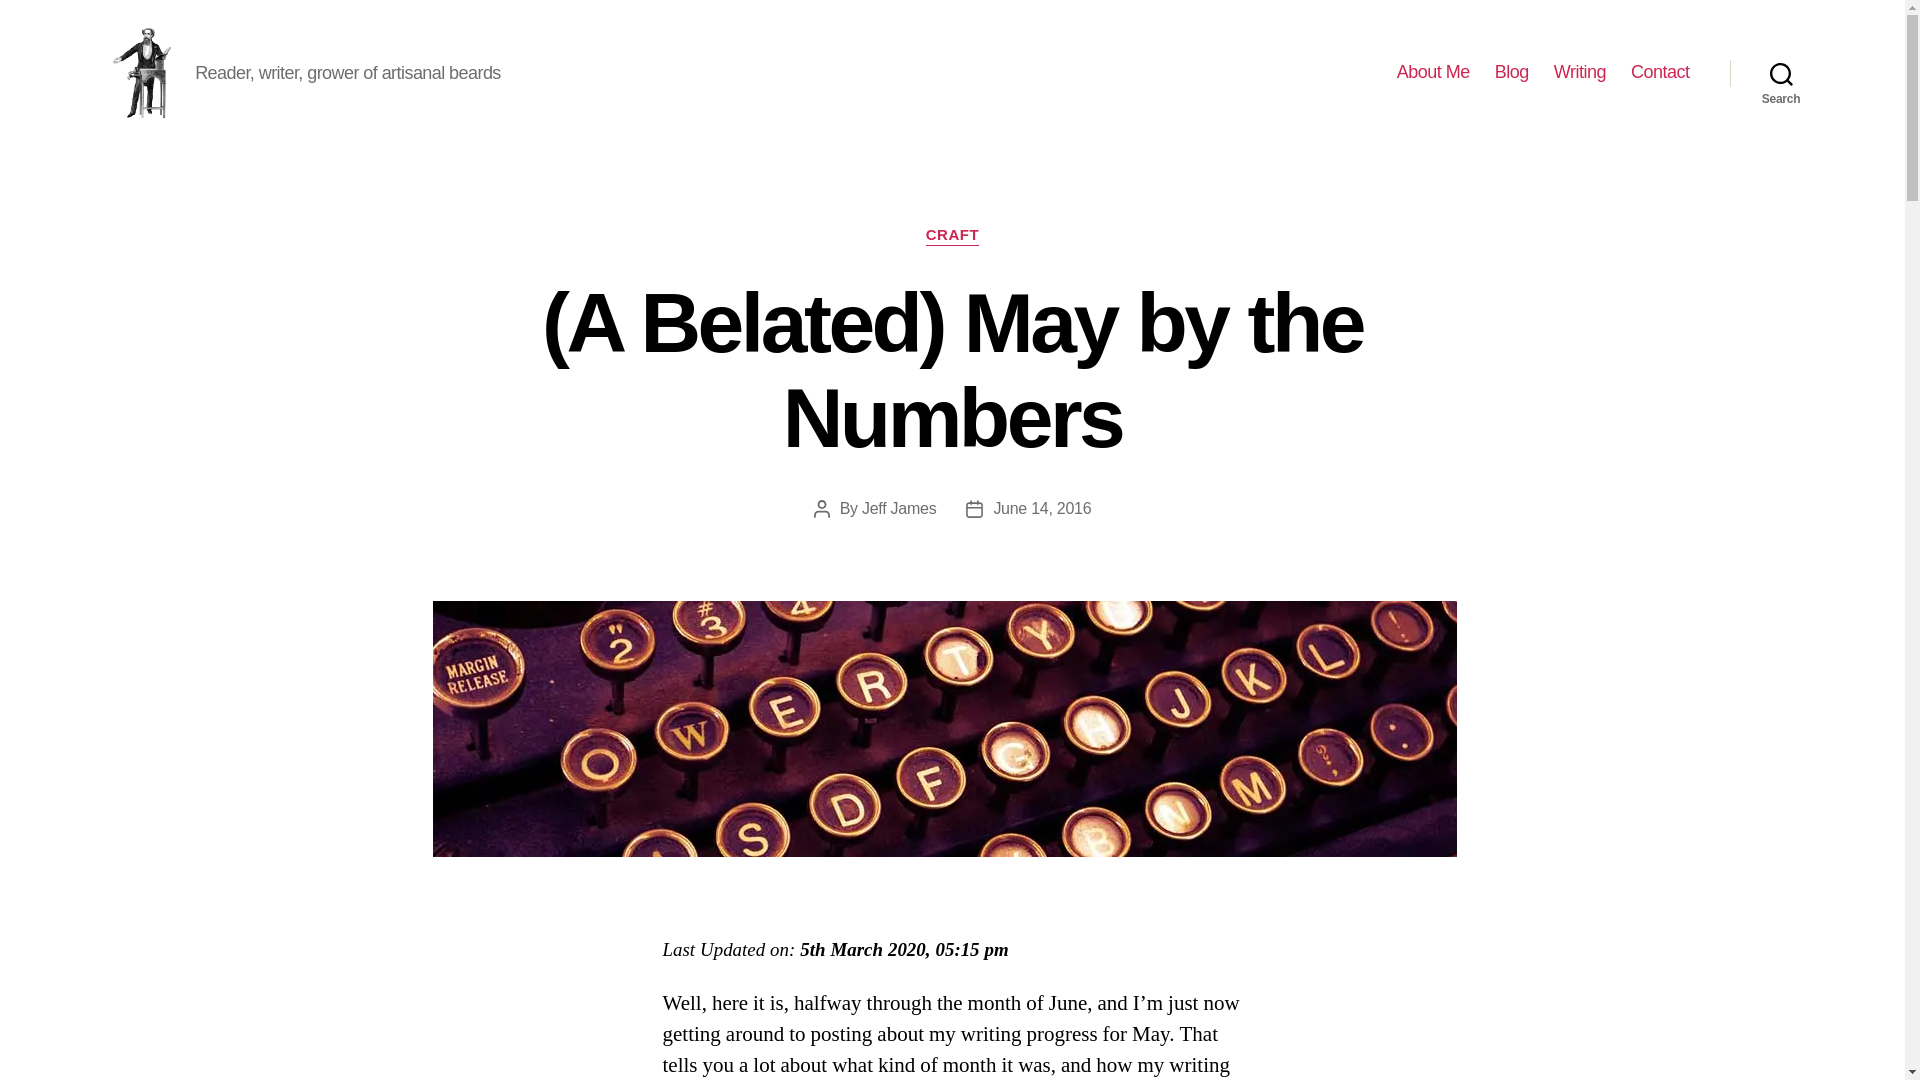 The height and width of the screenshot is (1080, 1920). What do you see at coordinates (1041, 508) in the screenshot?
I see `June 14, 2016` at bounding box center [1041, 508].